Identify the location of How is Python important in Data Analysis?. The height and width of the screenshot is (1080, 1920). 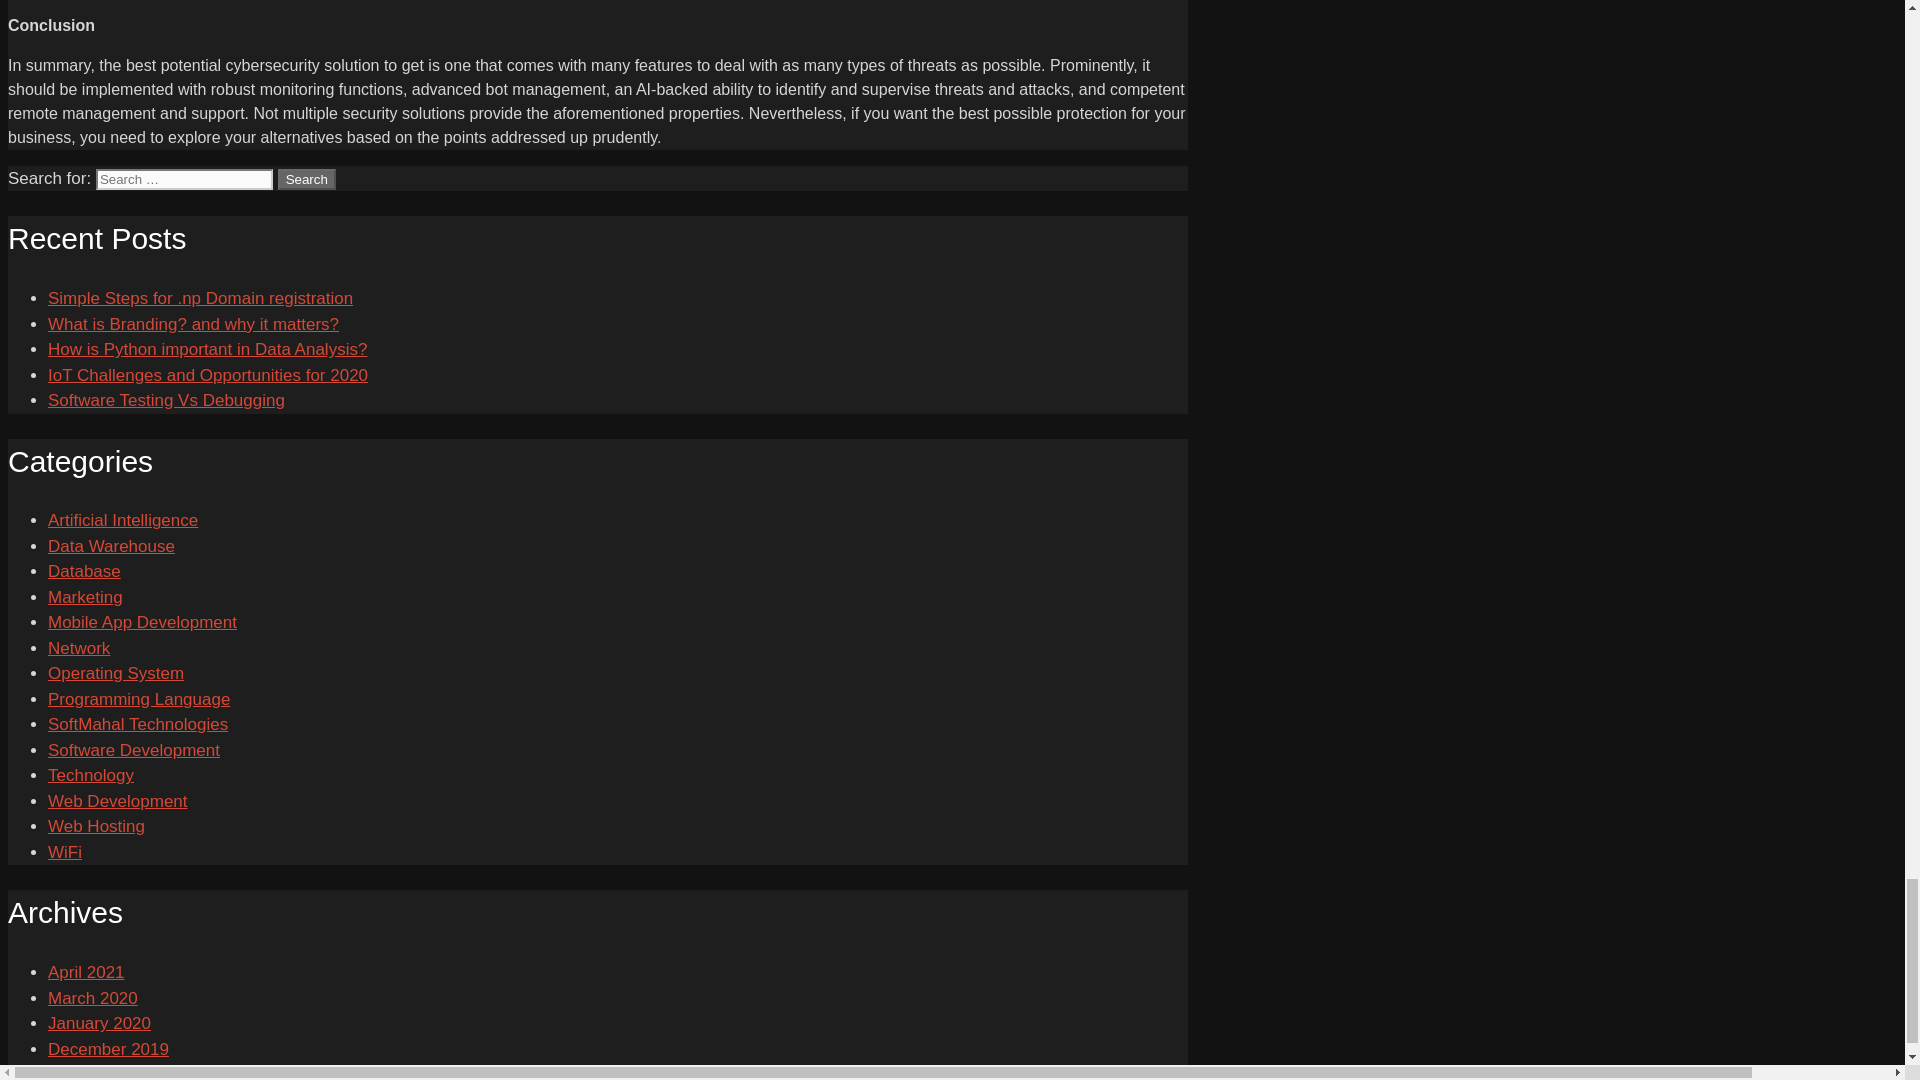
(207, 349).